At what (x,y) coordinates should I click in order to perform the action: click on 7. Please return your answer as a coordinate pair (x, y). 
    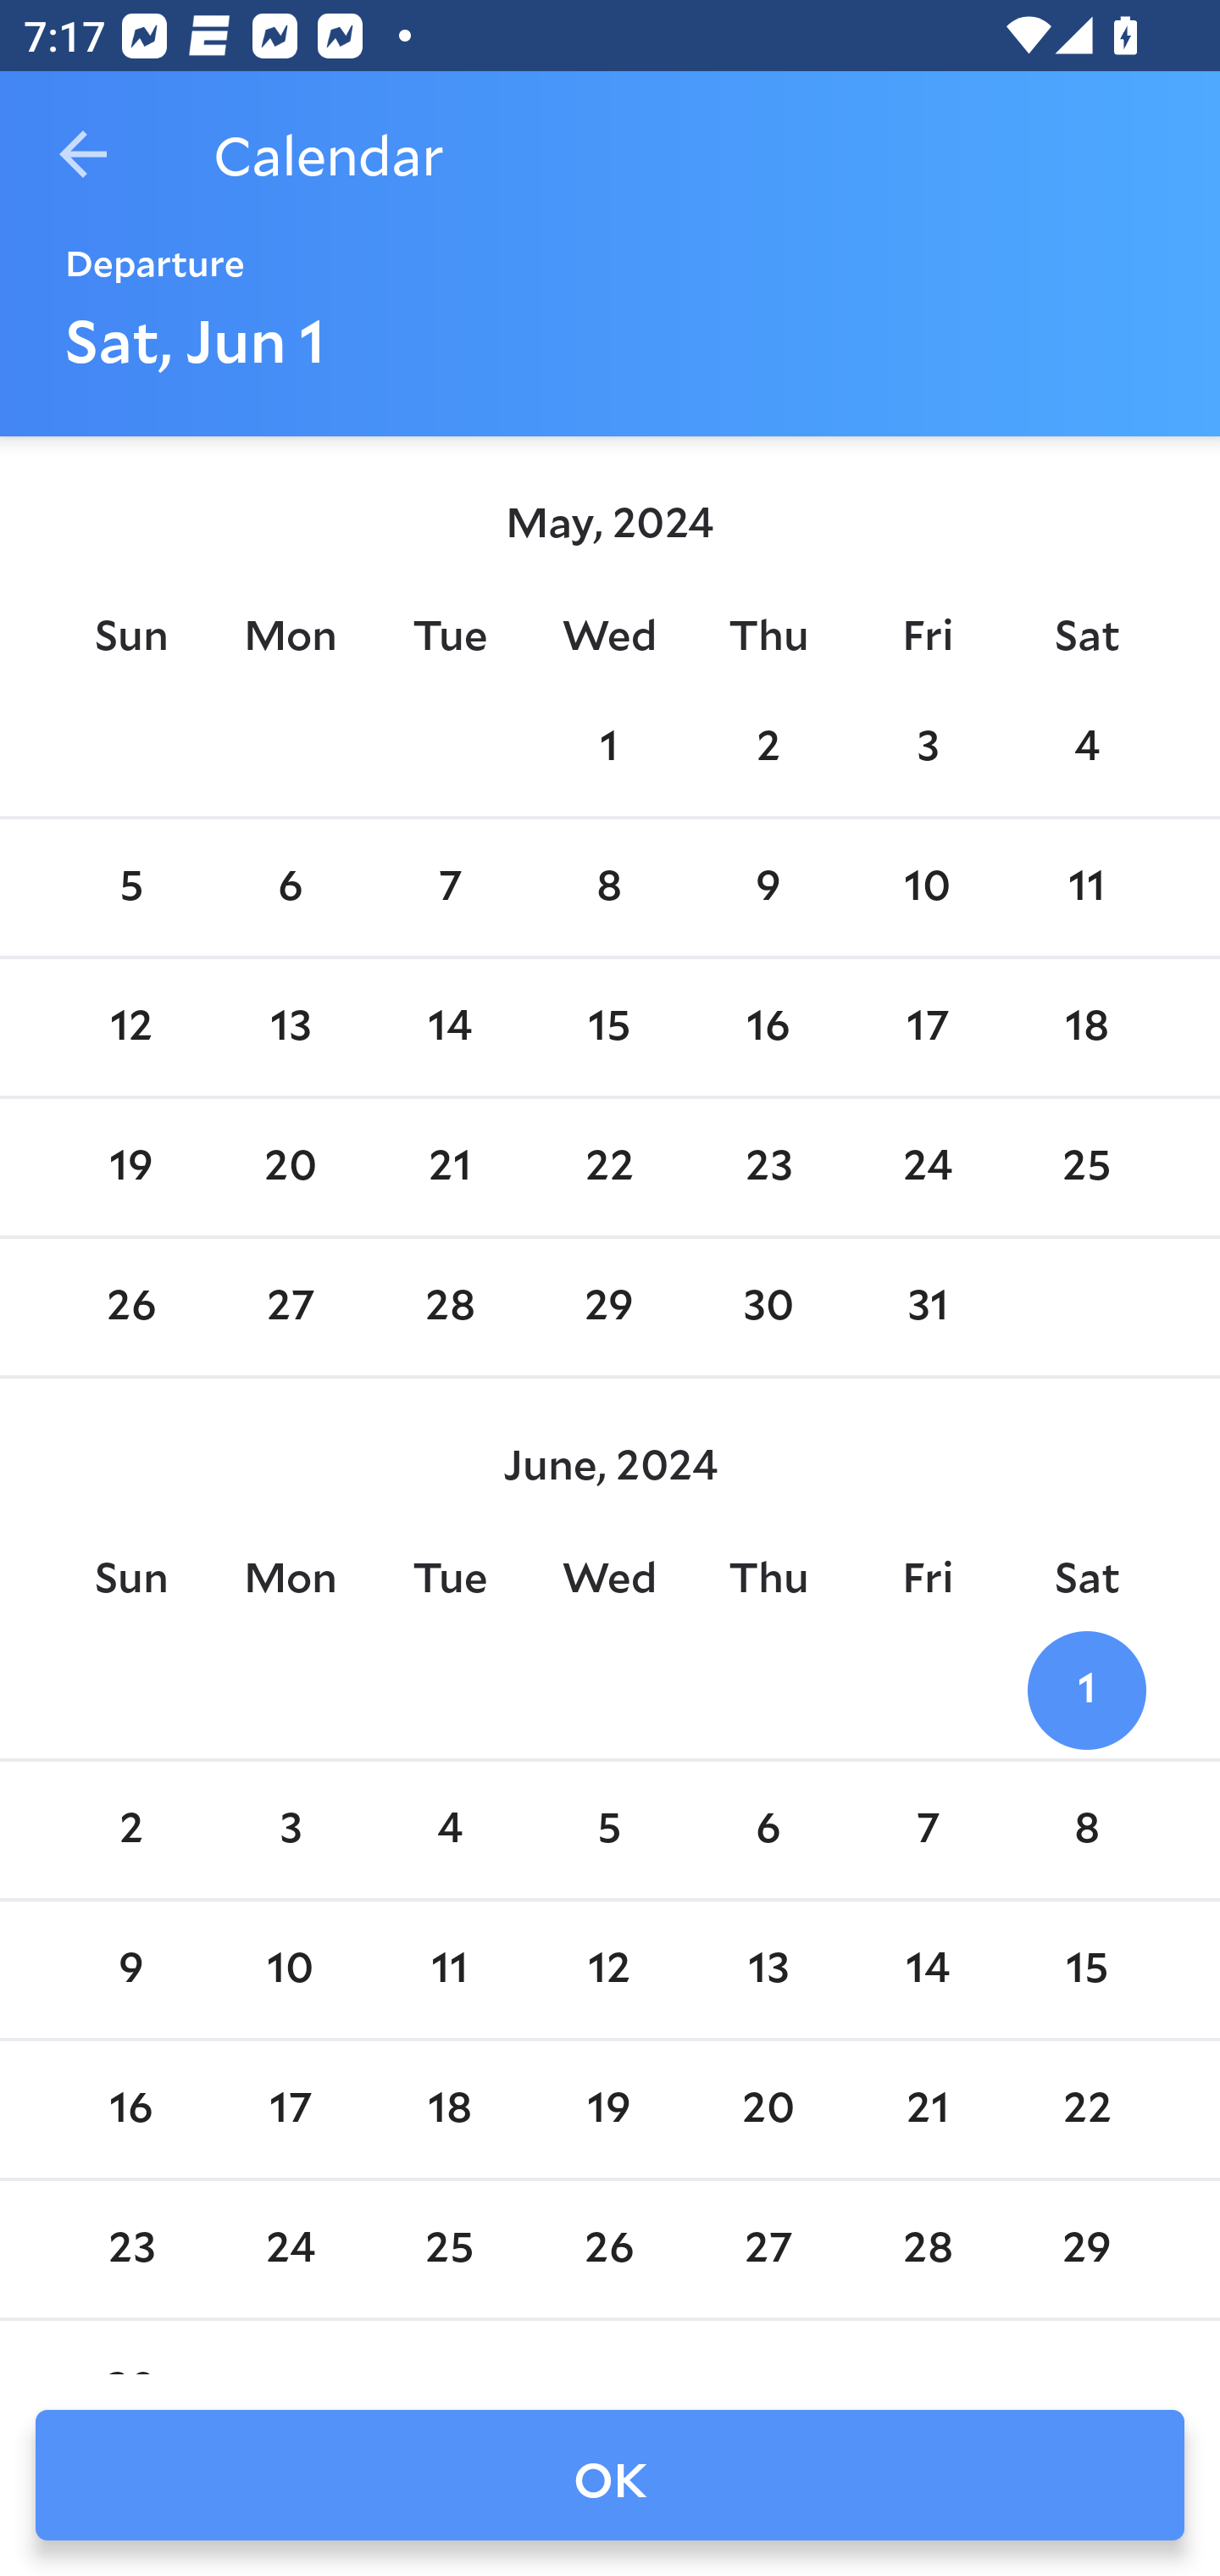
    Looking at the image, I should click on (449, 888).